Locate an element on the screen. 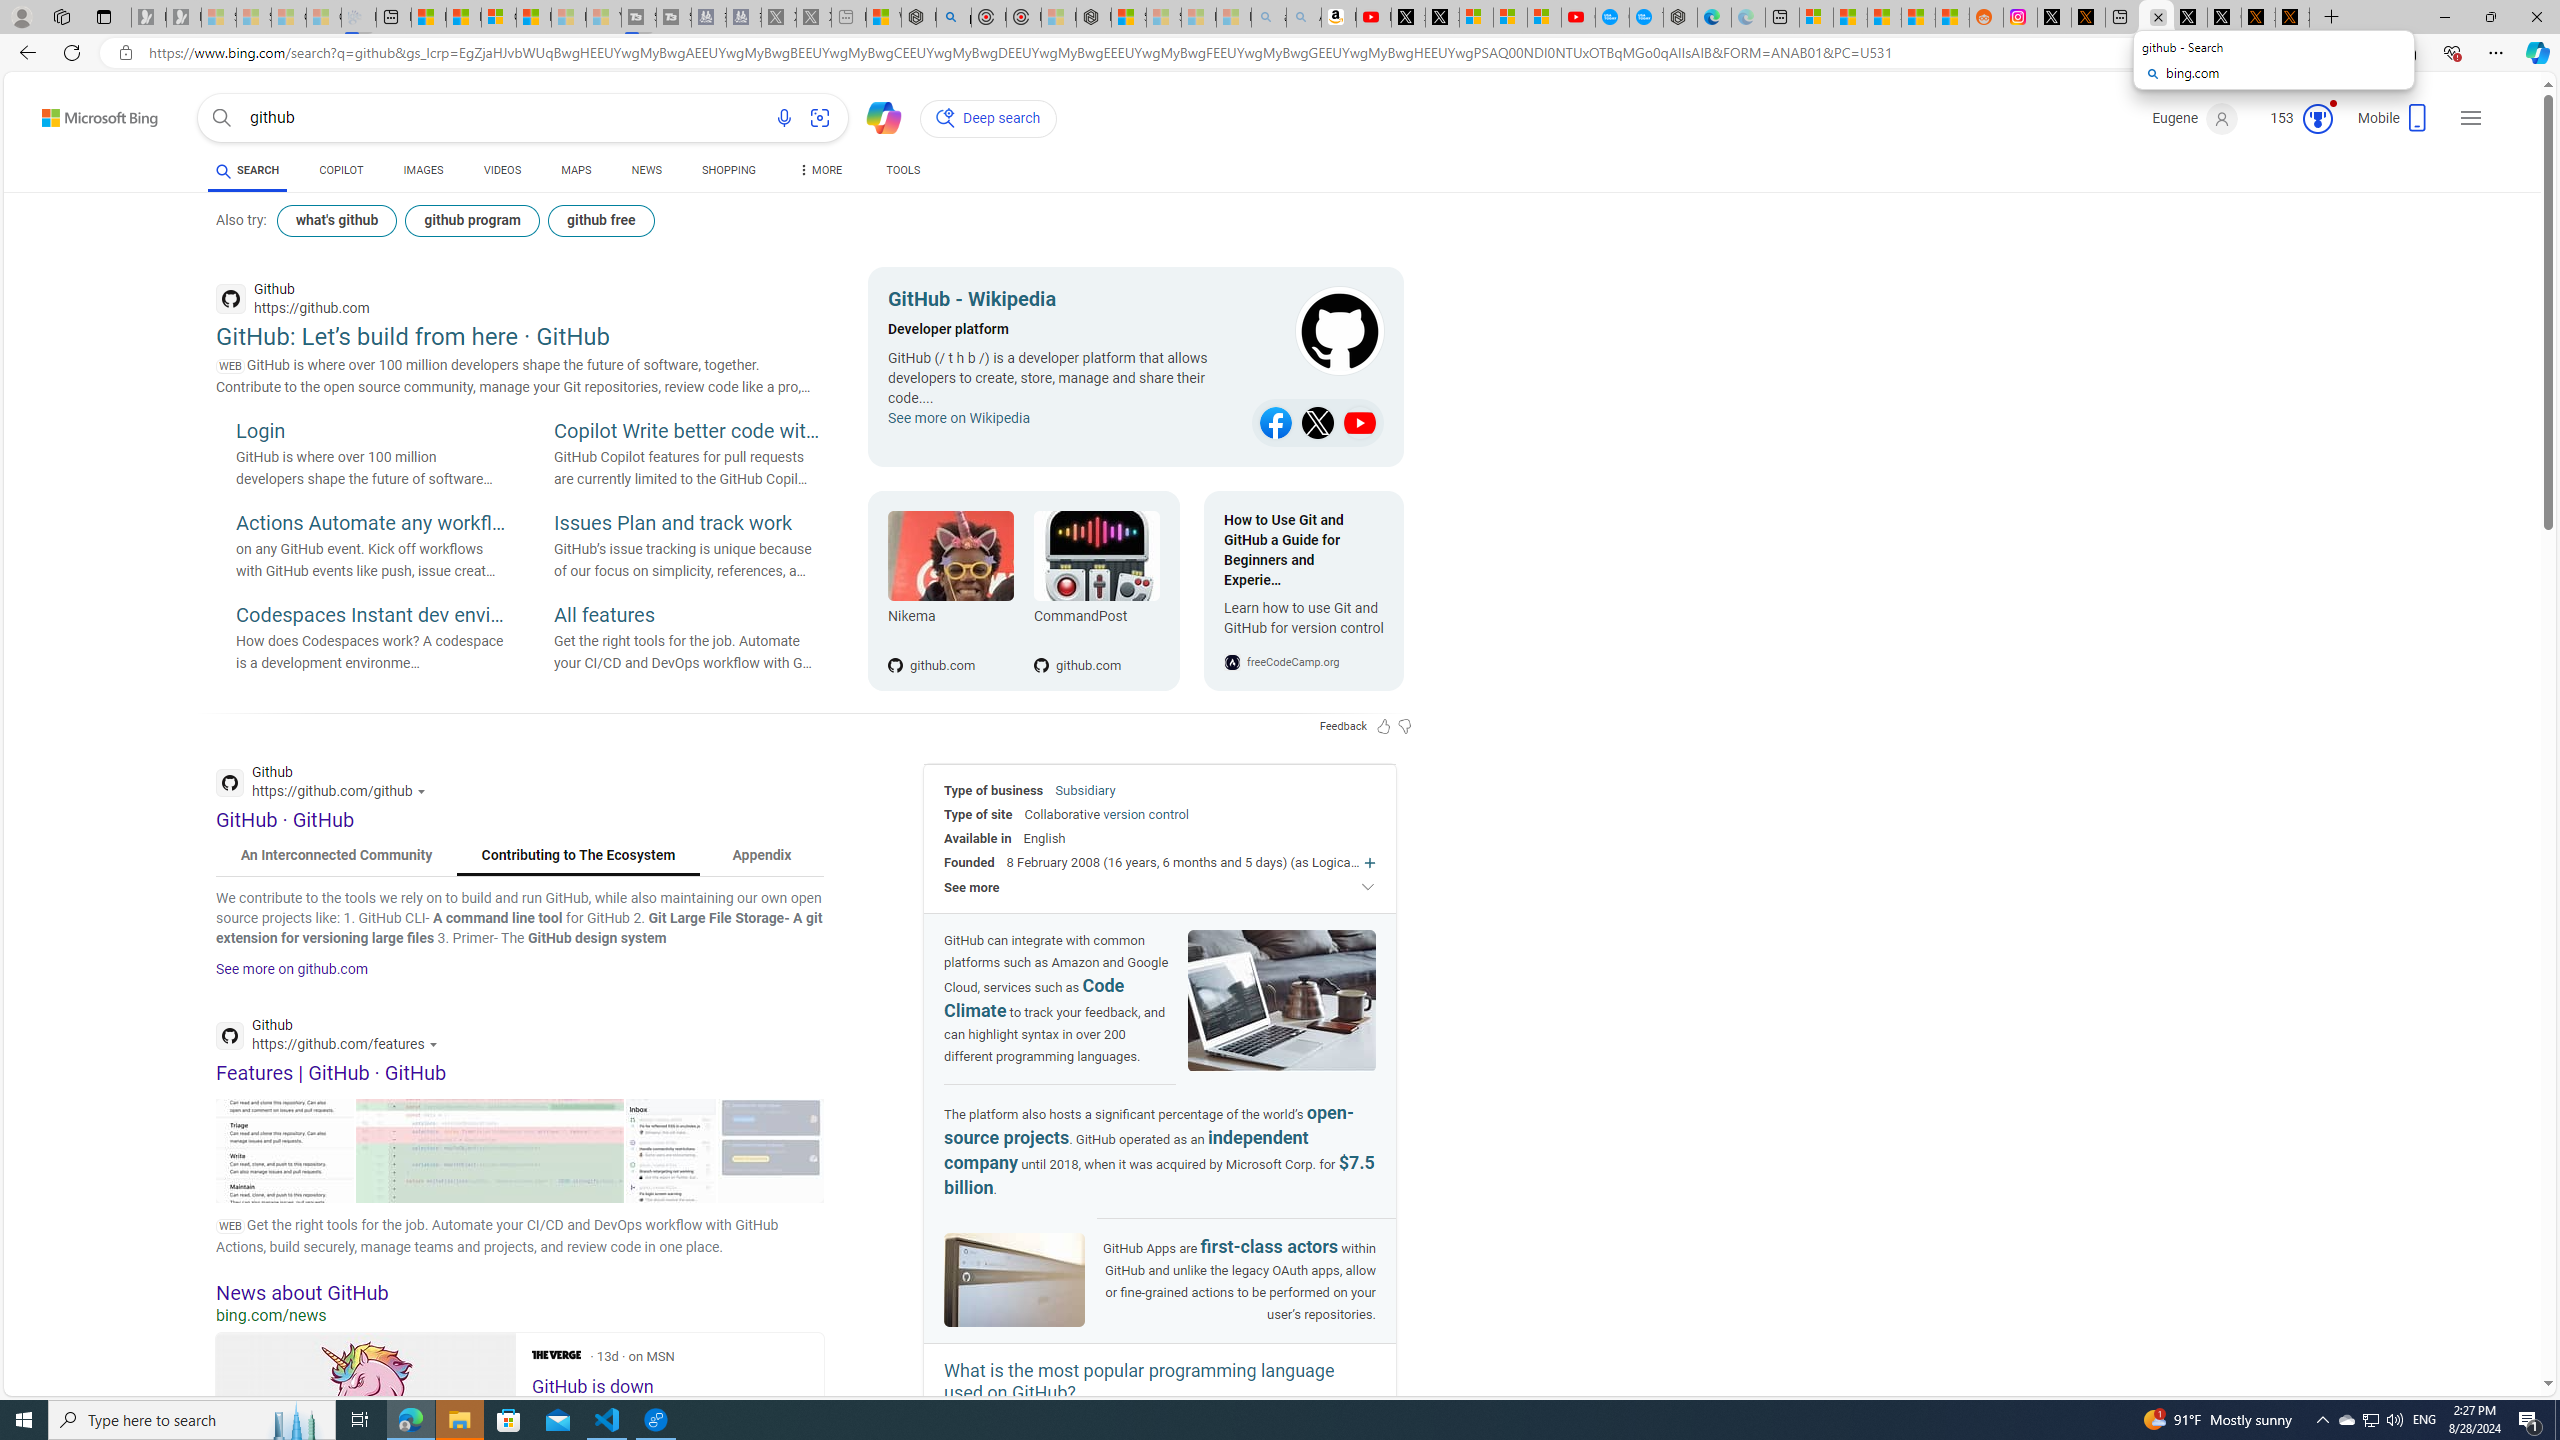 This screenshot has width=2560, height=1440. Shanghai, China weather forecast | Microsoft Weather is located at coordinates (1850, 17).